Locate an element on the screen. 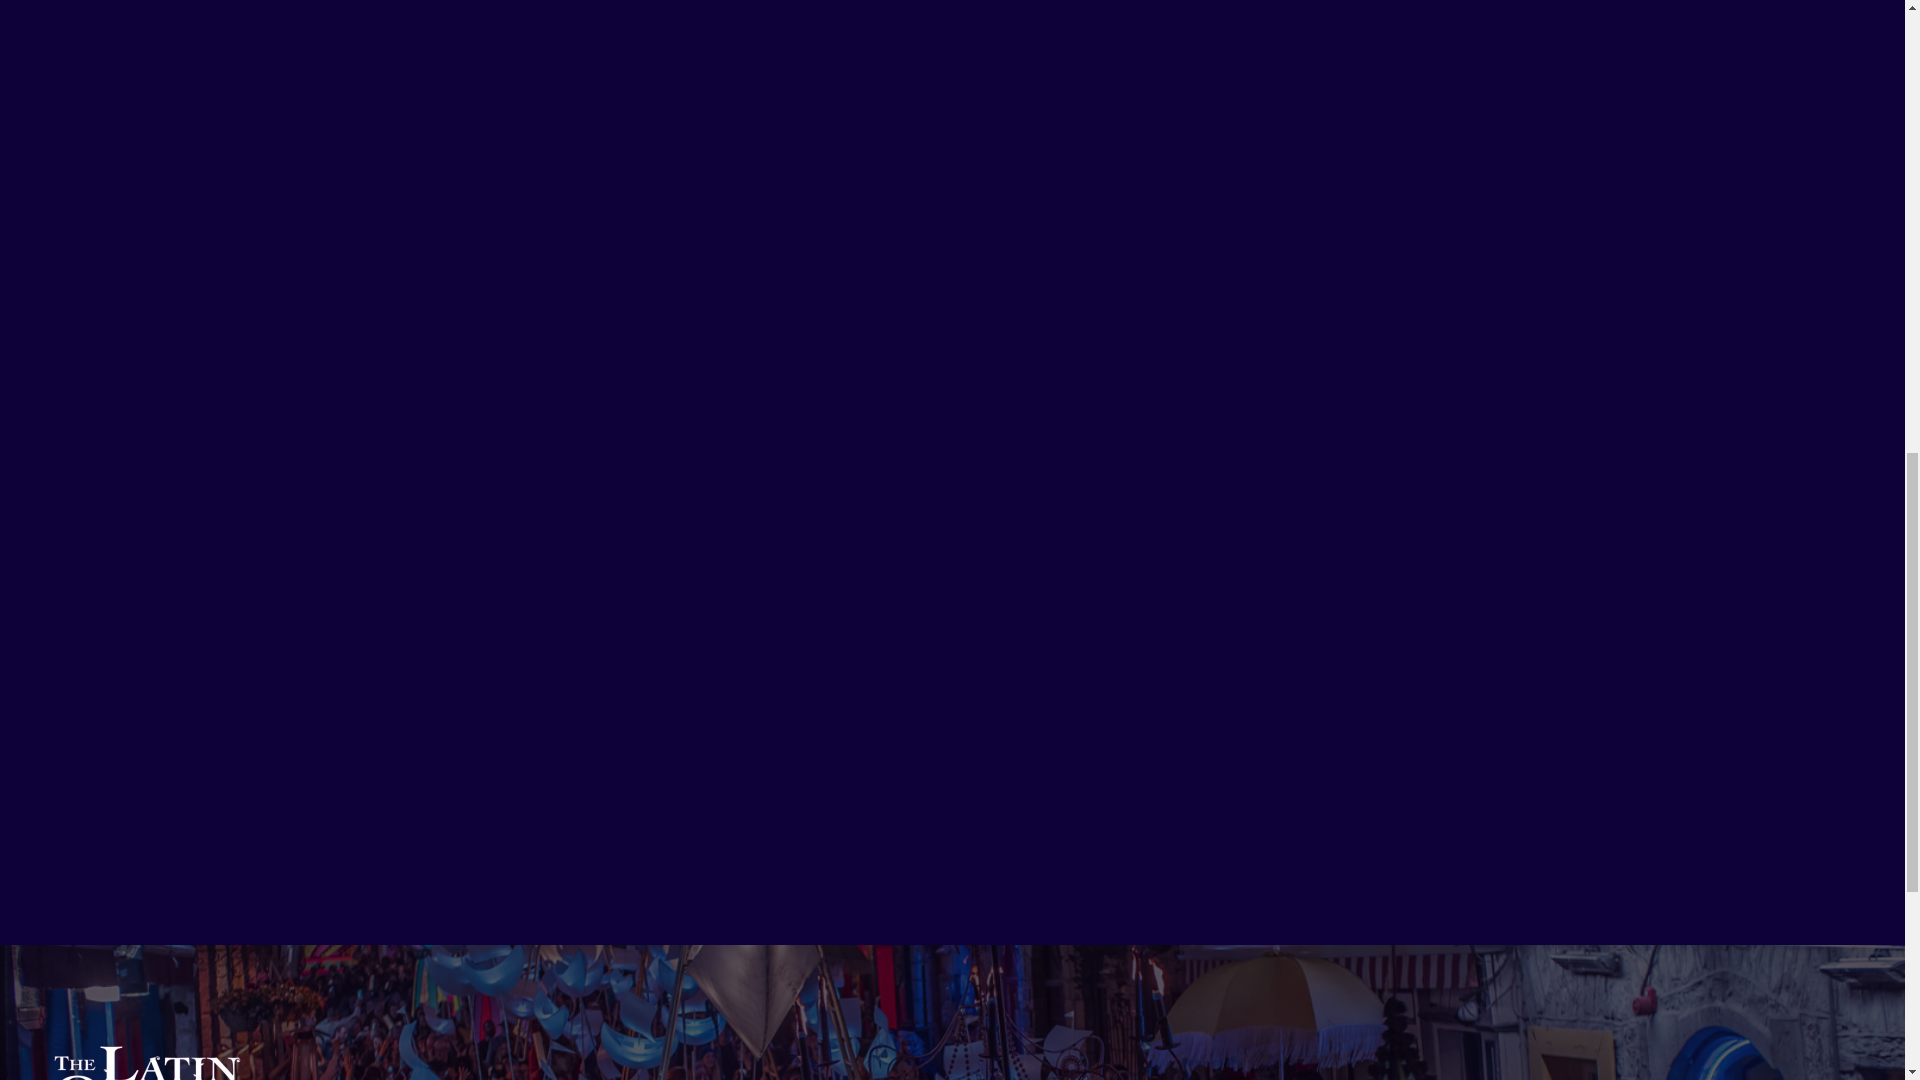 Image resolution: width=1920 pixels, height=1080 pixels. The-Latin-Quarter-Galway is located at coordinates (151, 1060).